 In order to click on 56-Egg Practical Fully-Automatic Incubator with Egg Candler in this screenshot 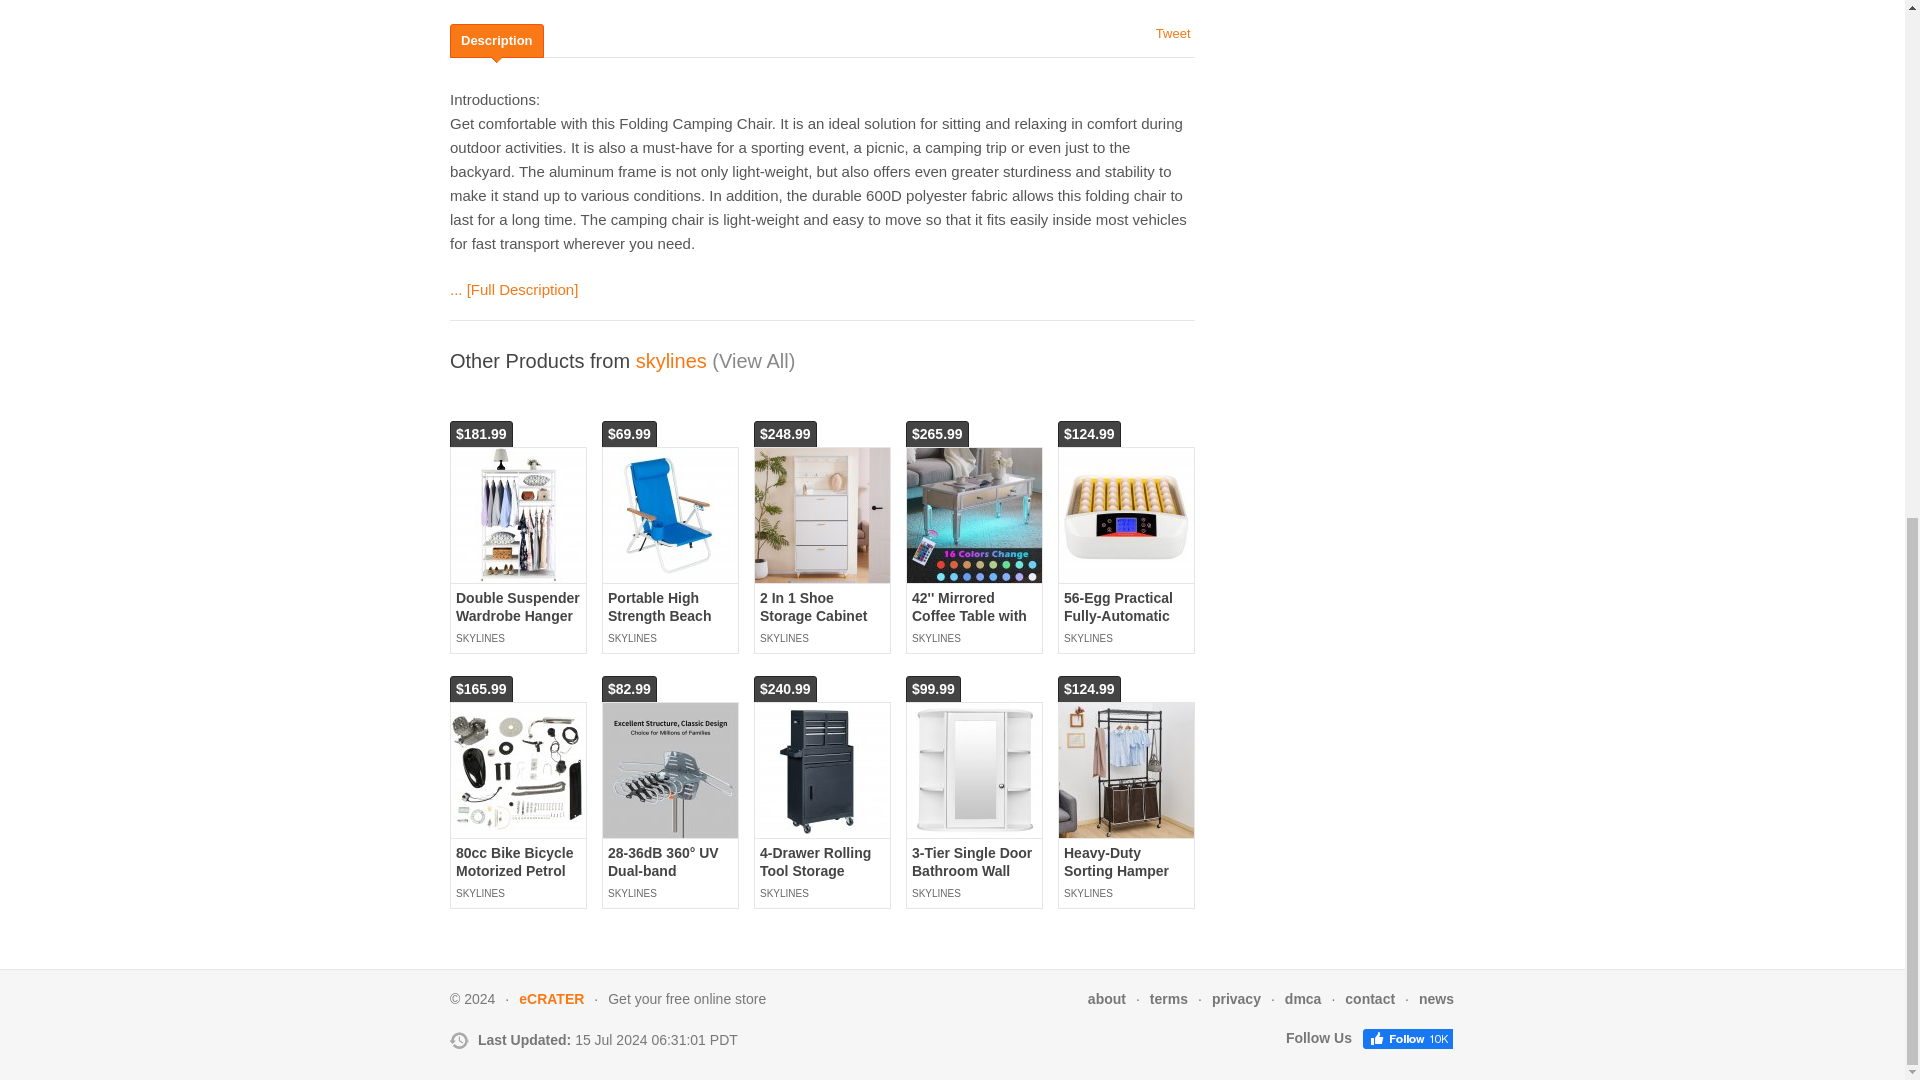, I will do `click(1126, 516)`.